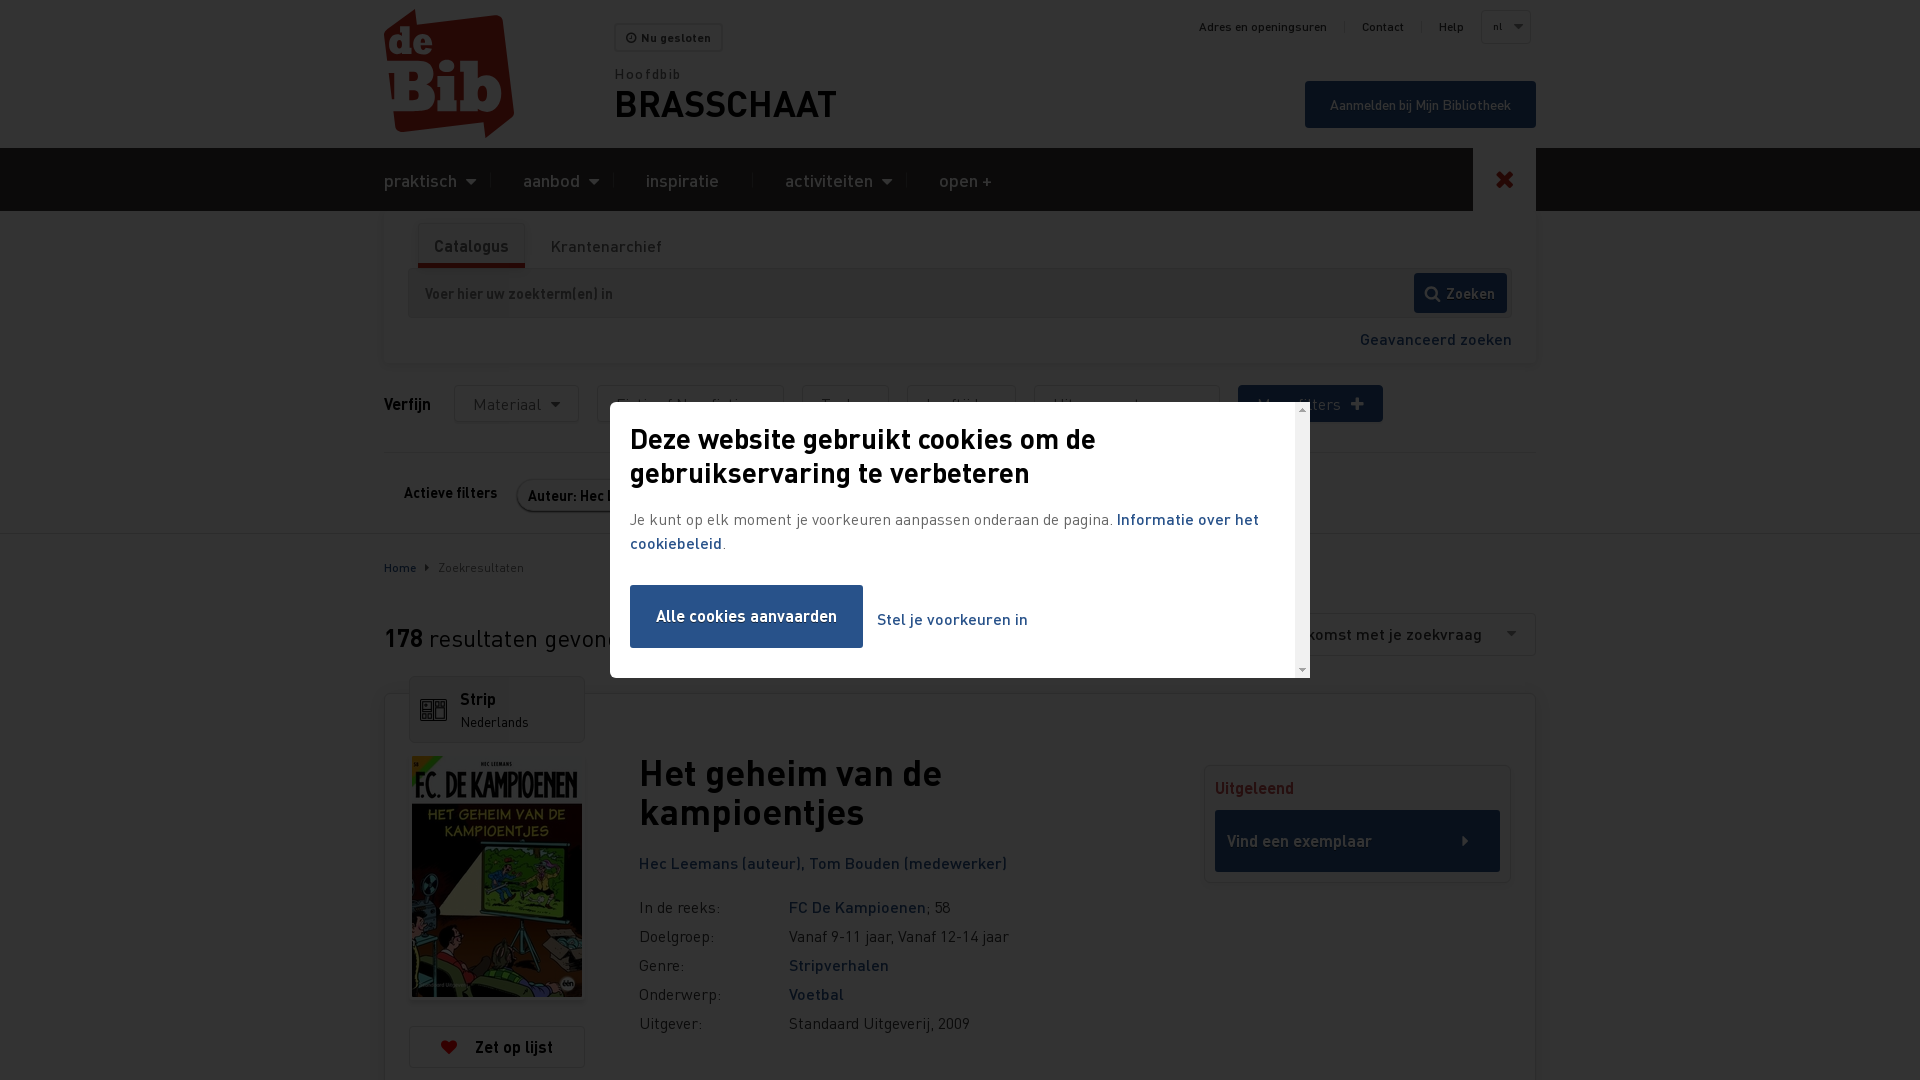 The height and width of the screenshot is (1080, 1920). Describe the element at coordinates (770, 496) in the screenshot. I see `Alle filters wissen` at that location.